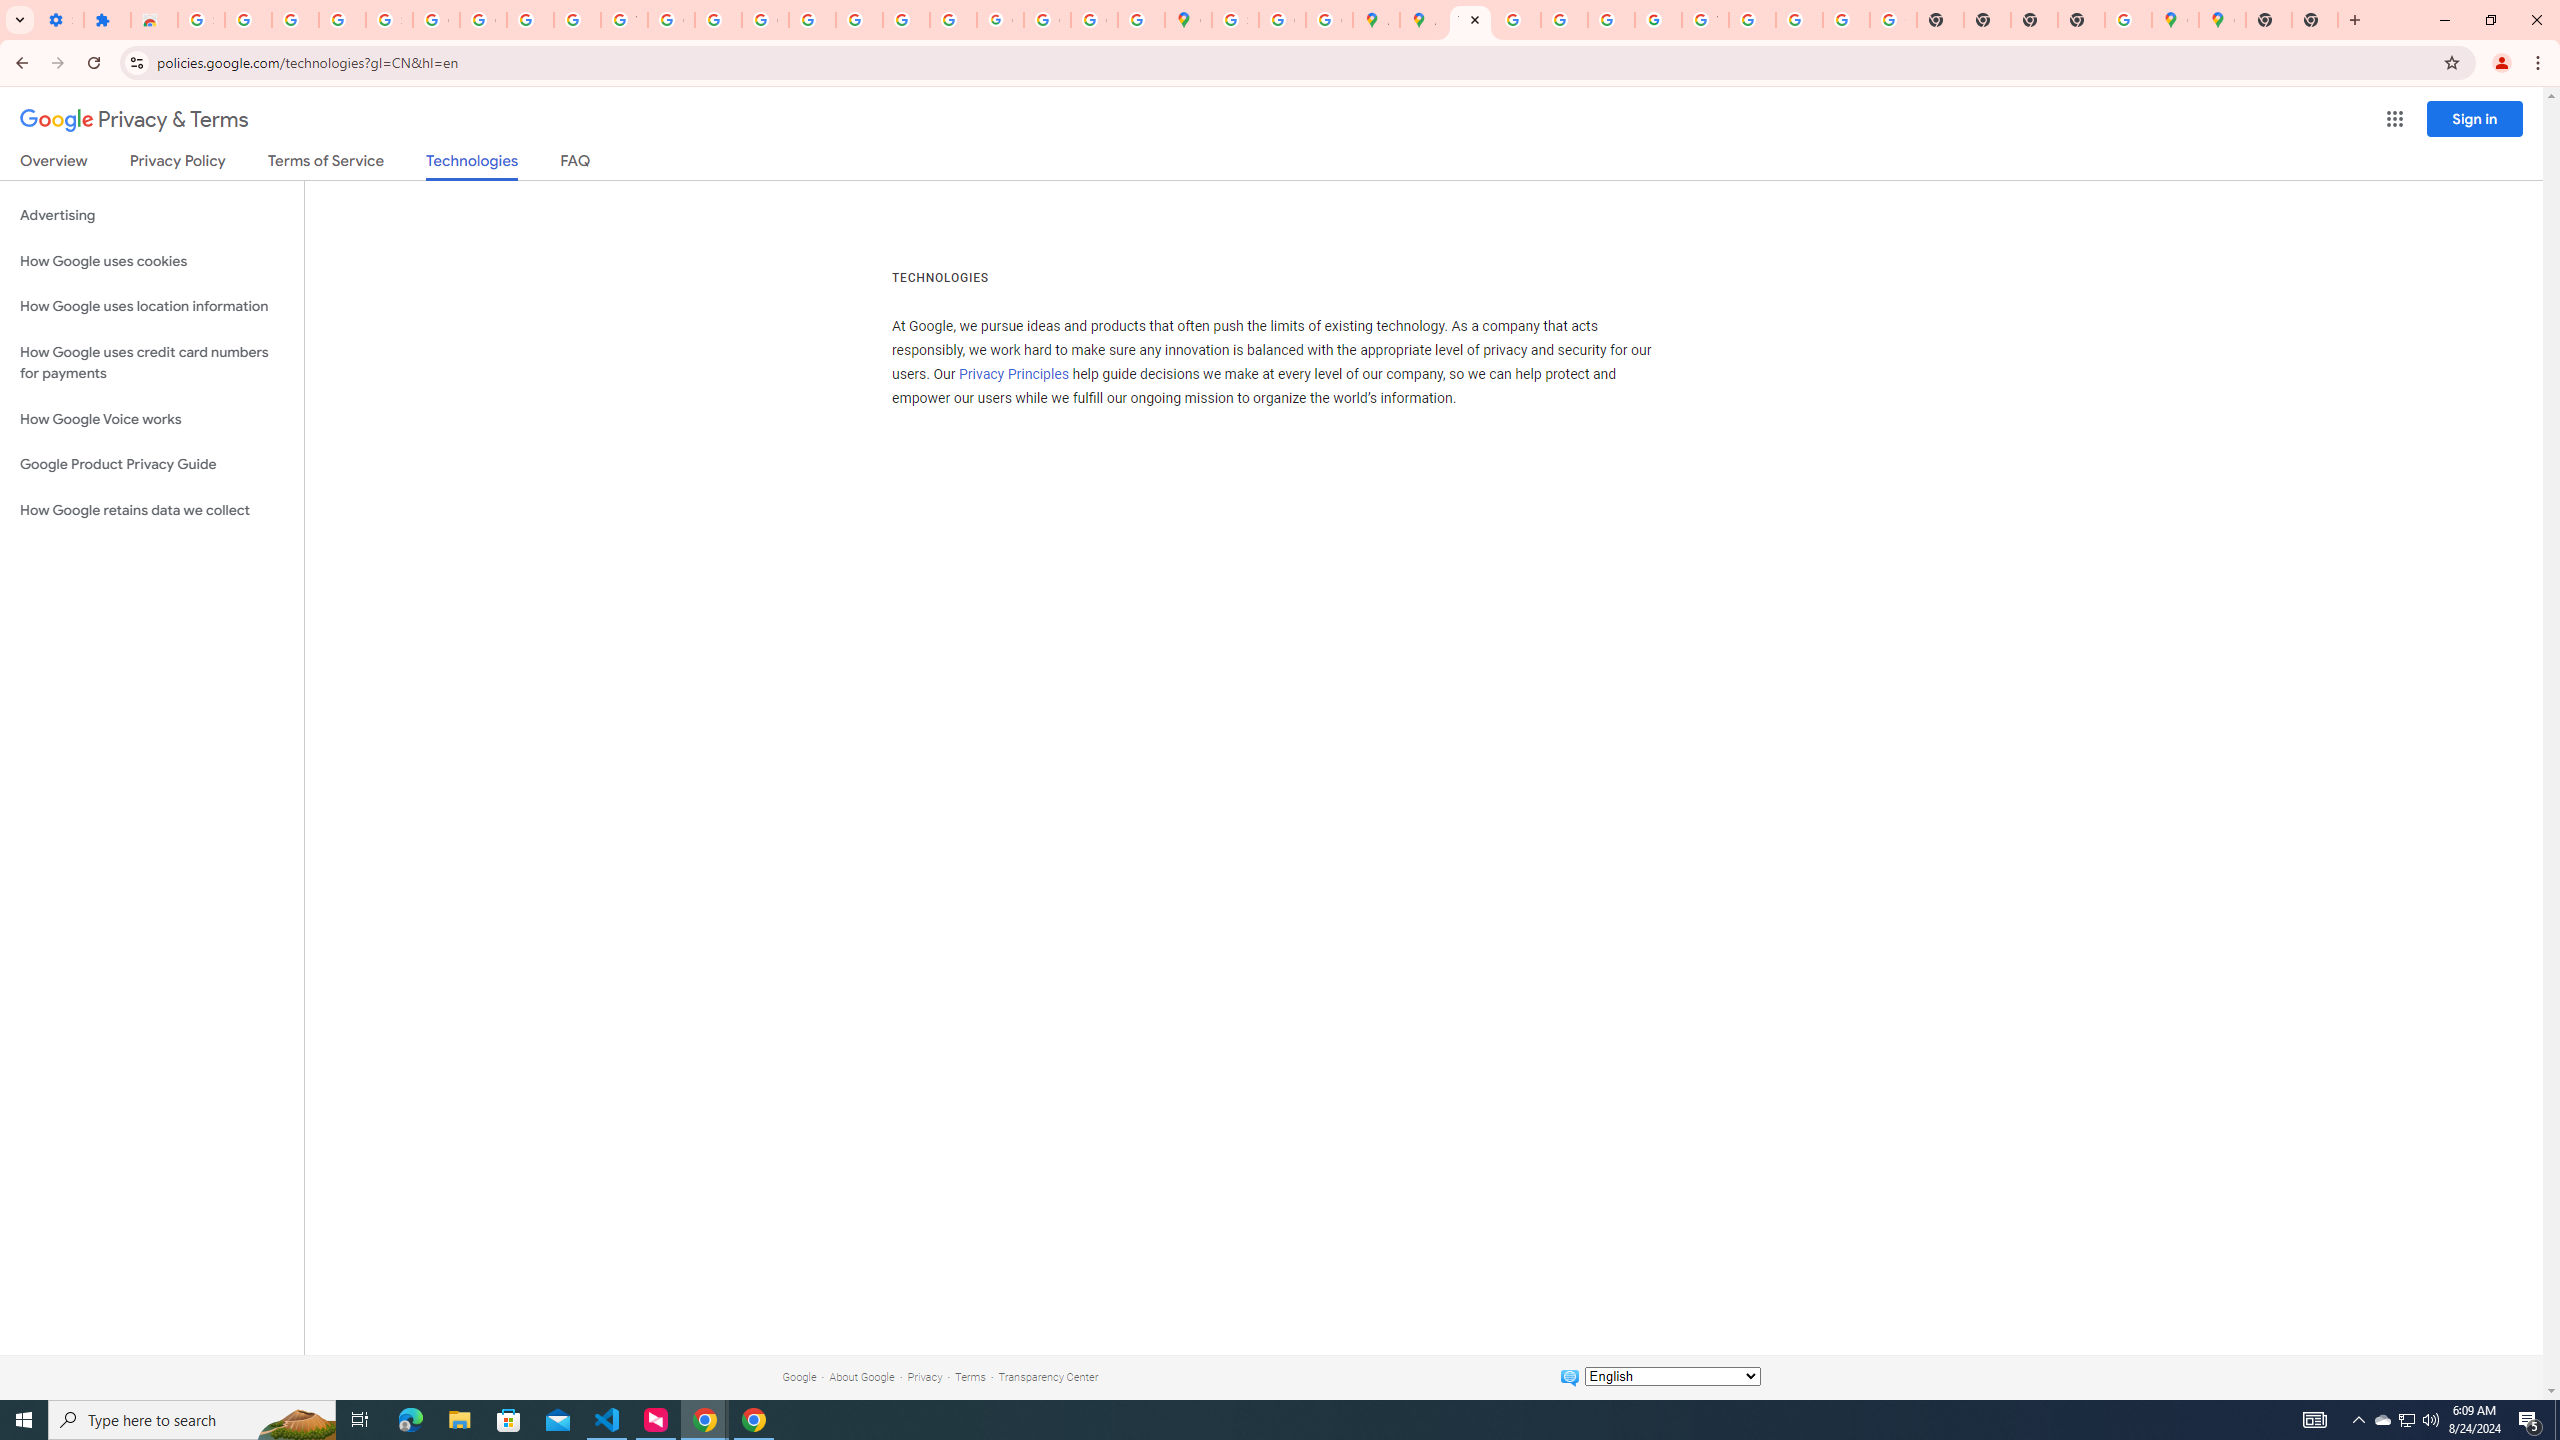 Image resolution: width=2560 pixels, height=1440 pixels. I want to click on Google, so click(798, 1376).